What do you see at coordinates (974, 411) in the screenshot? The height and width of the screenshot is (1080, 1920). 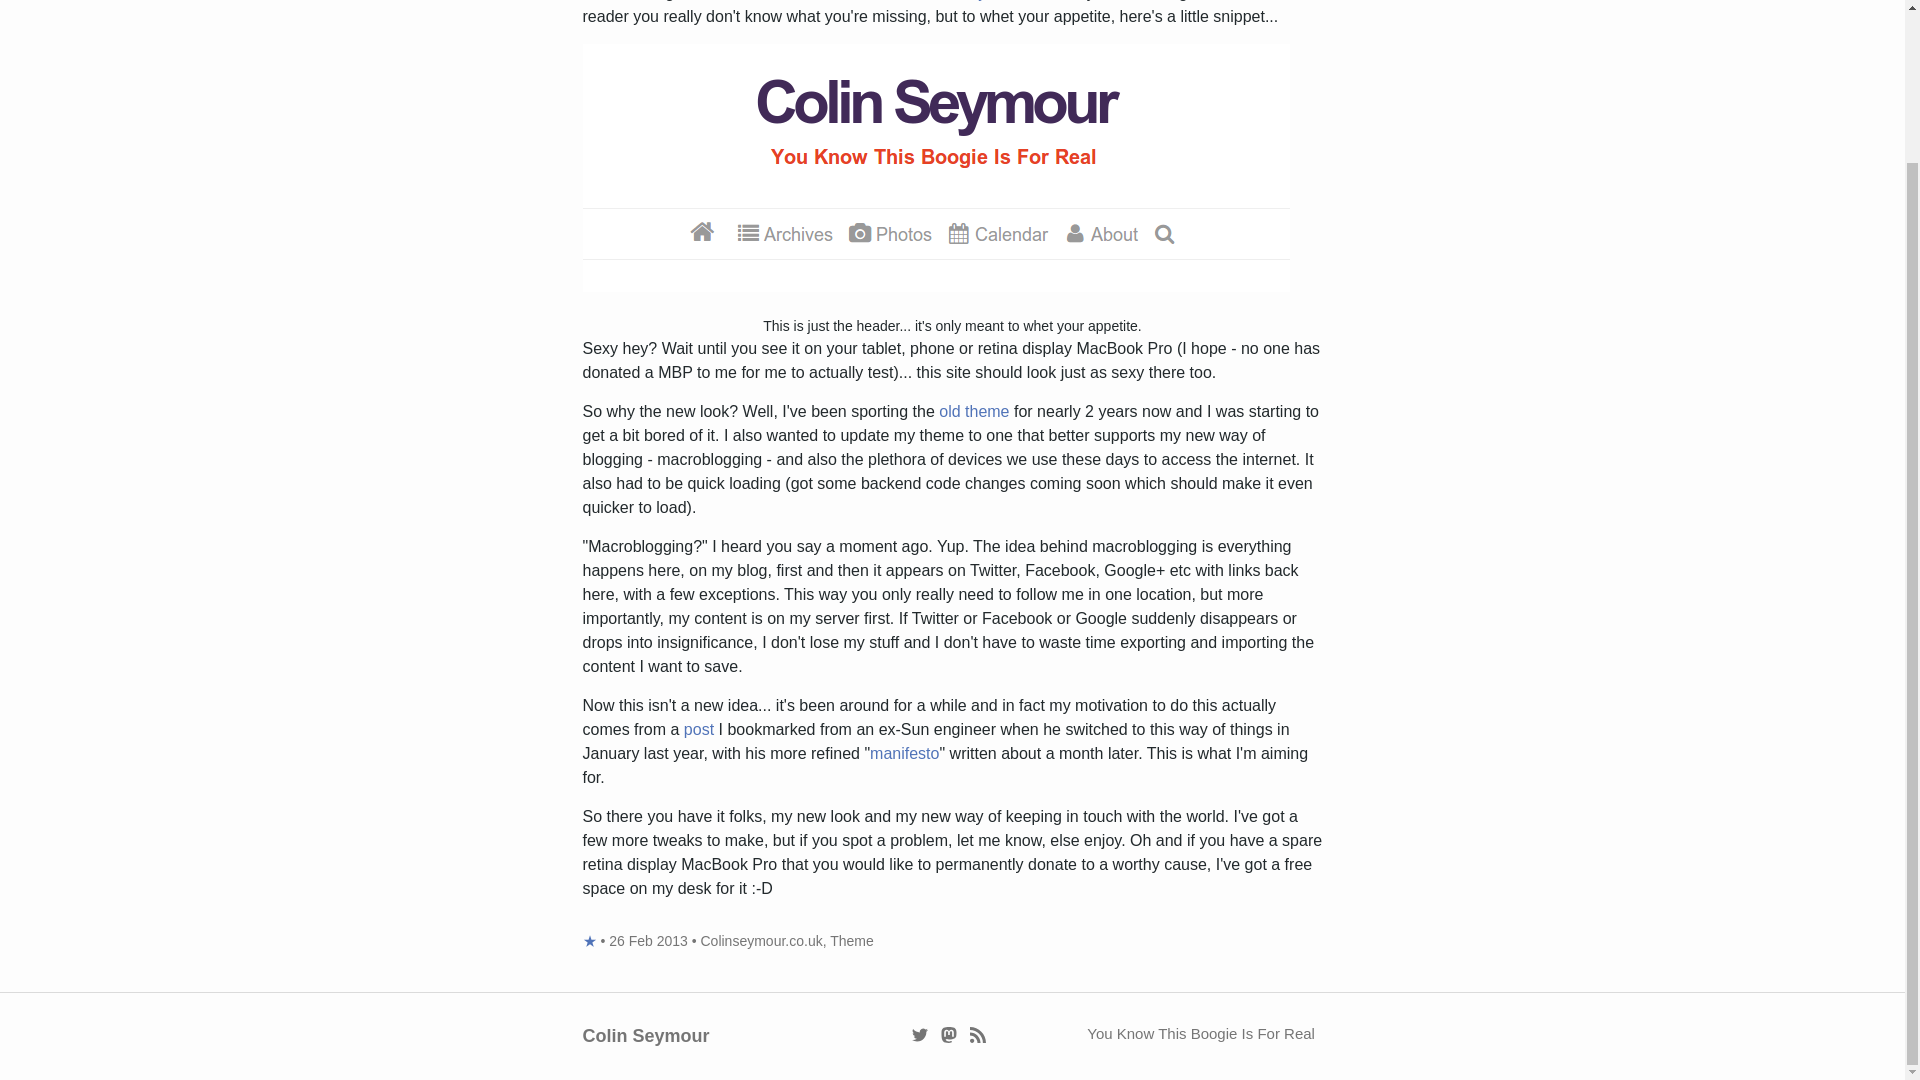 I see `old theme` at bounding box center [974, 411].